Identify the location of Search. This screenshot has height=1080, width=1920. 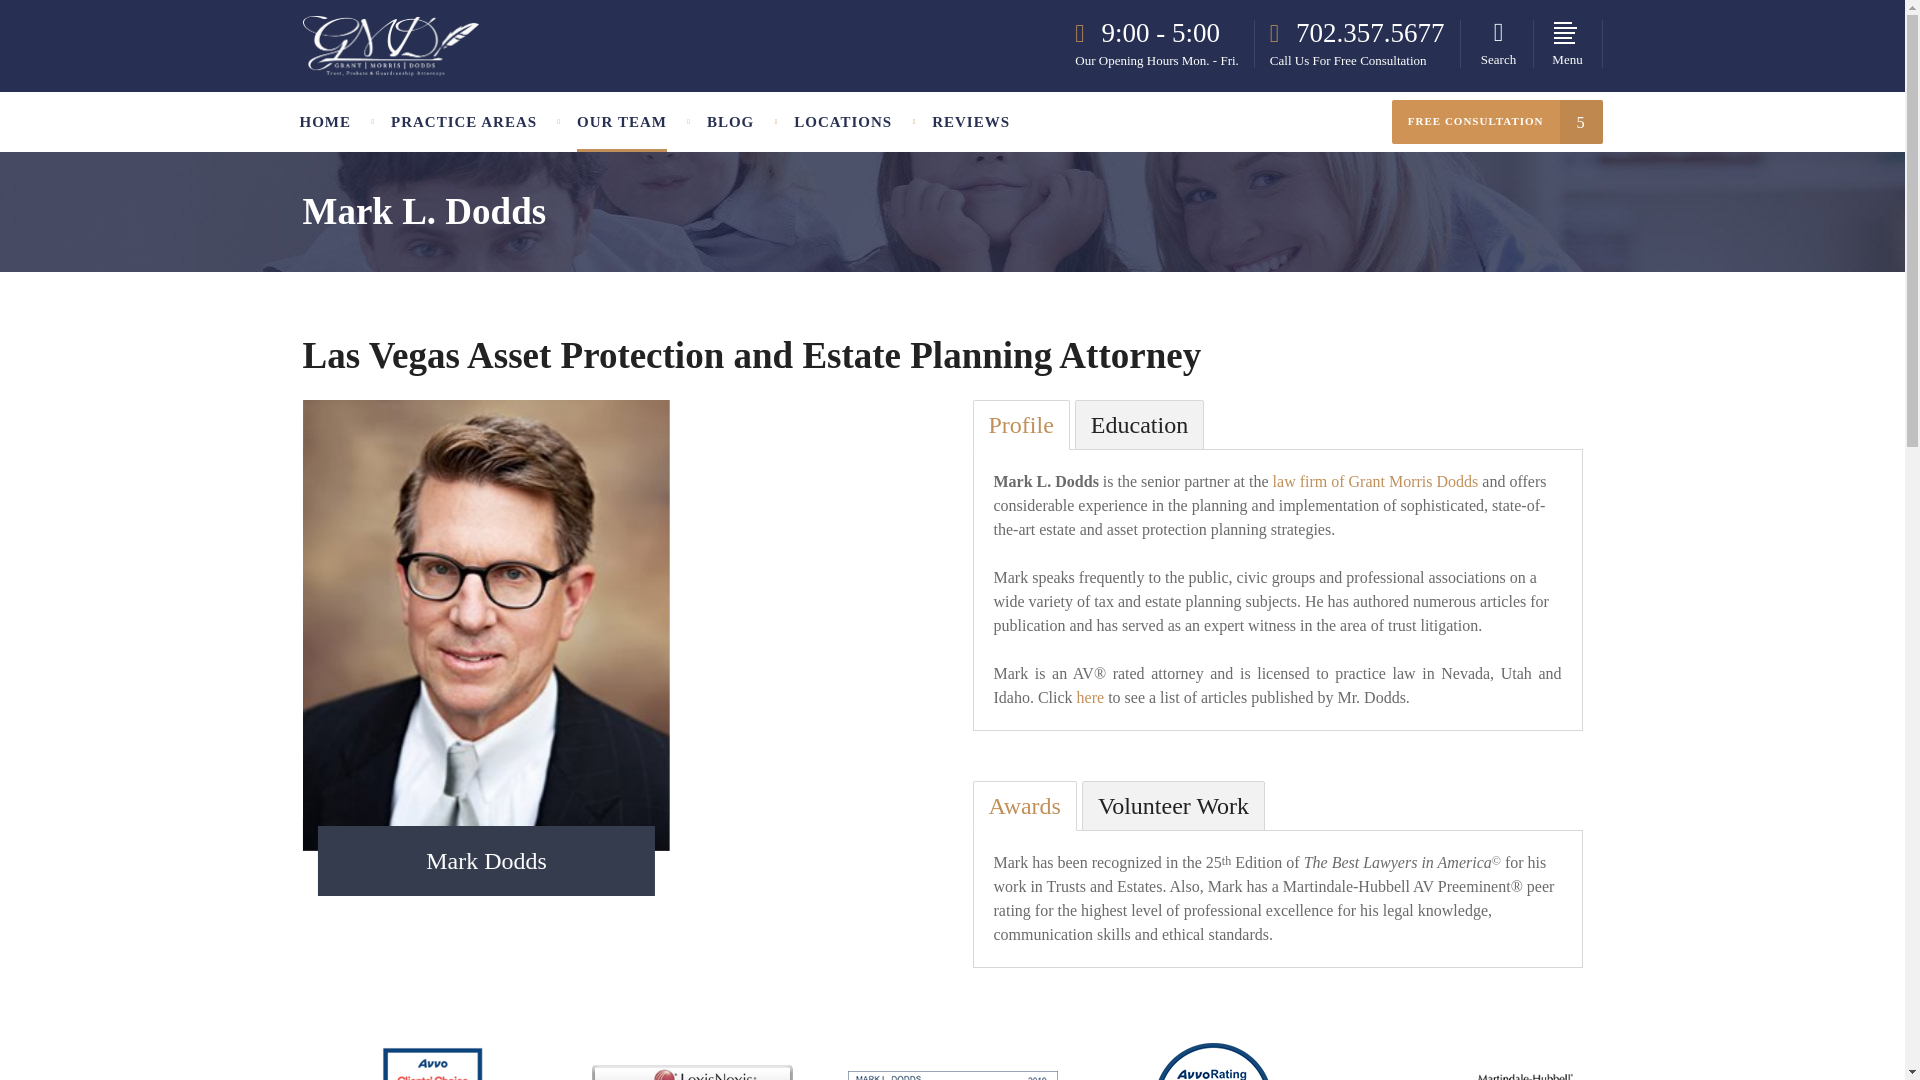
(1498, 44).